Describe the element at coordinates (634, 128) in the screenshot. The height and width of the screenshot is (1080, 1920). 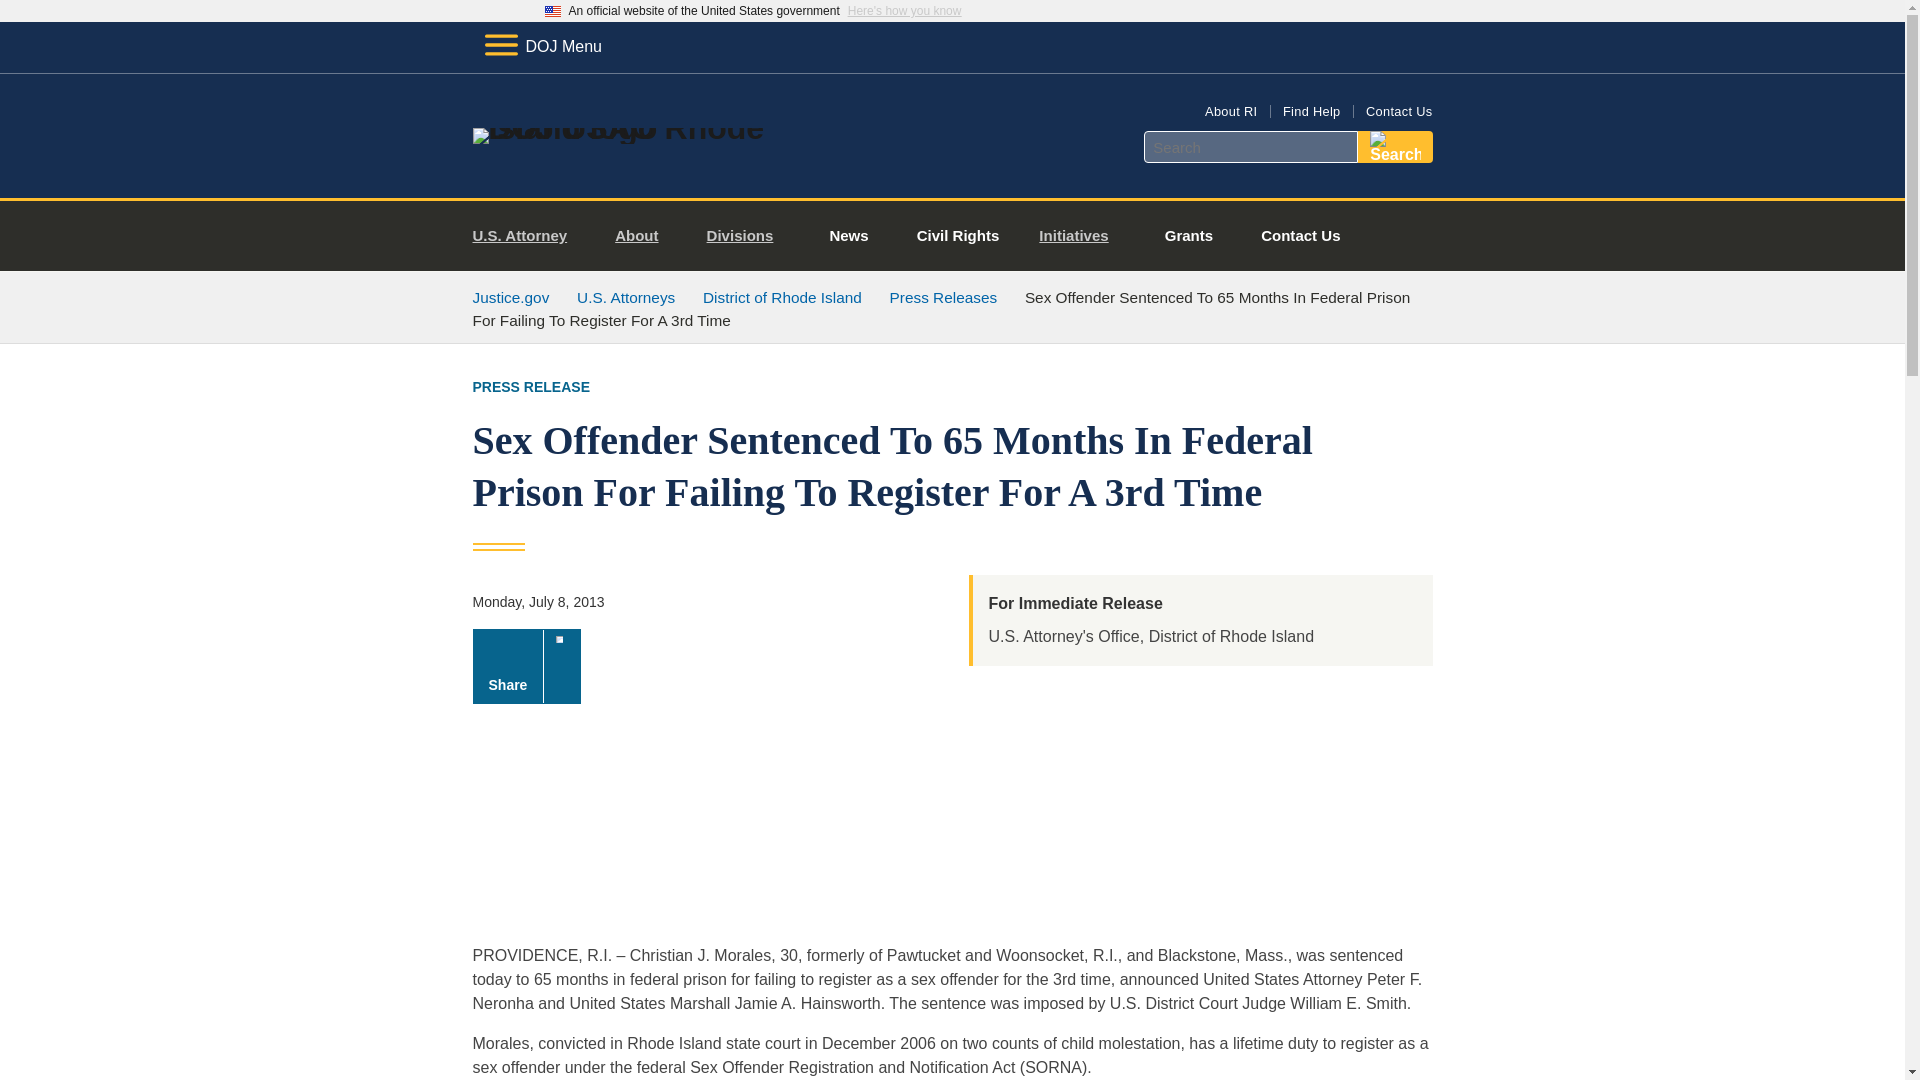
I see `Home` at that location.